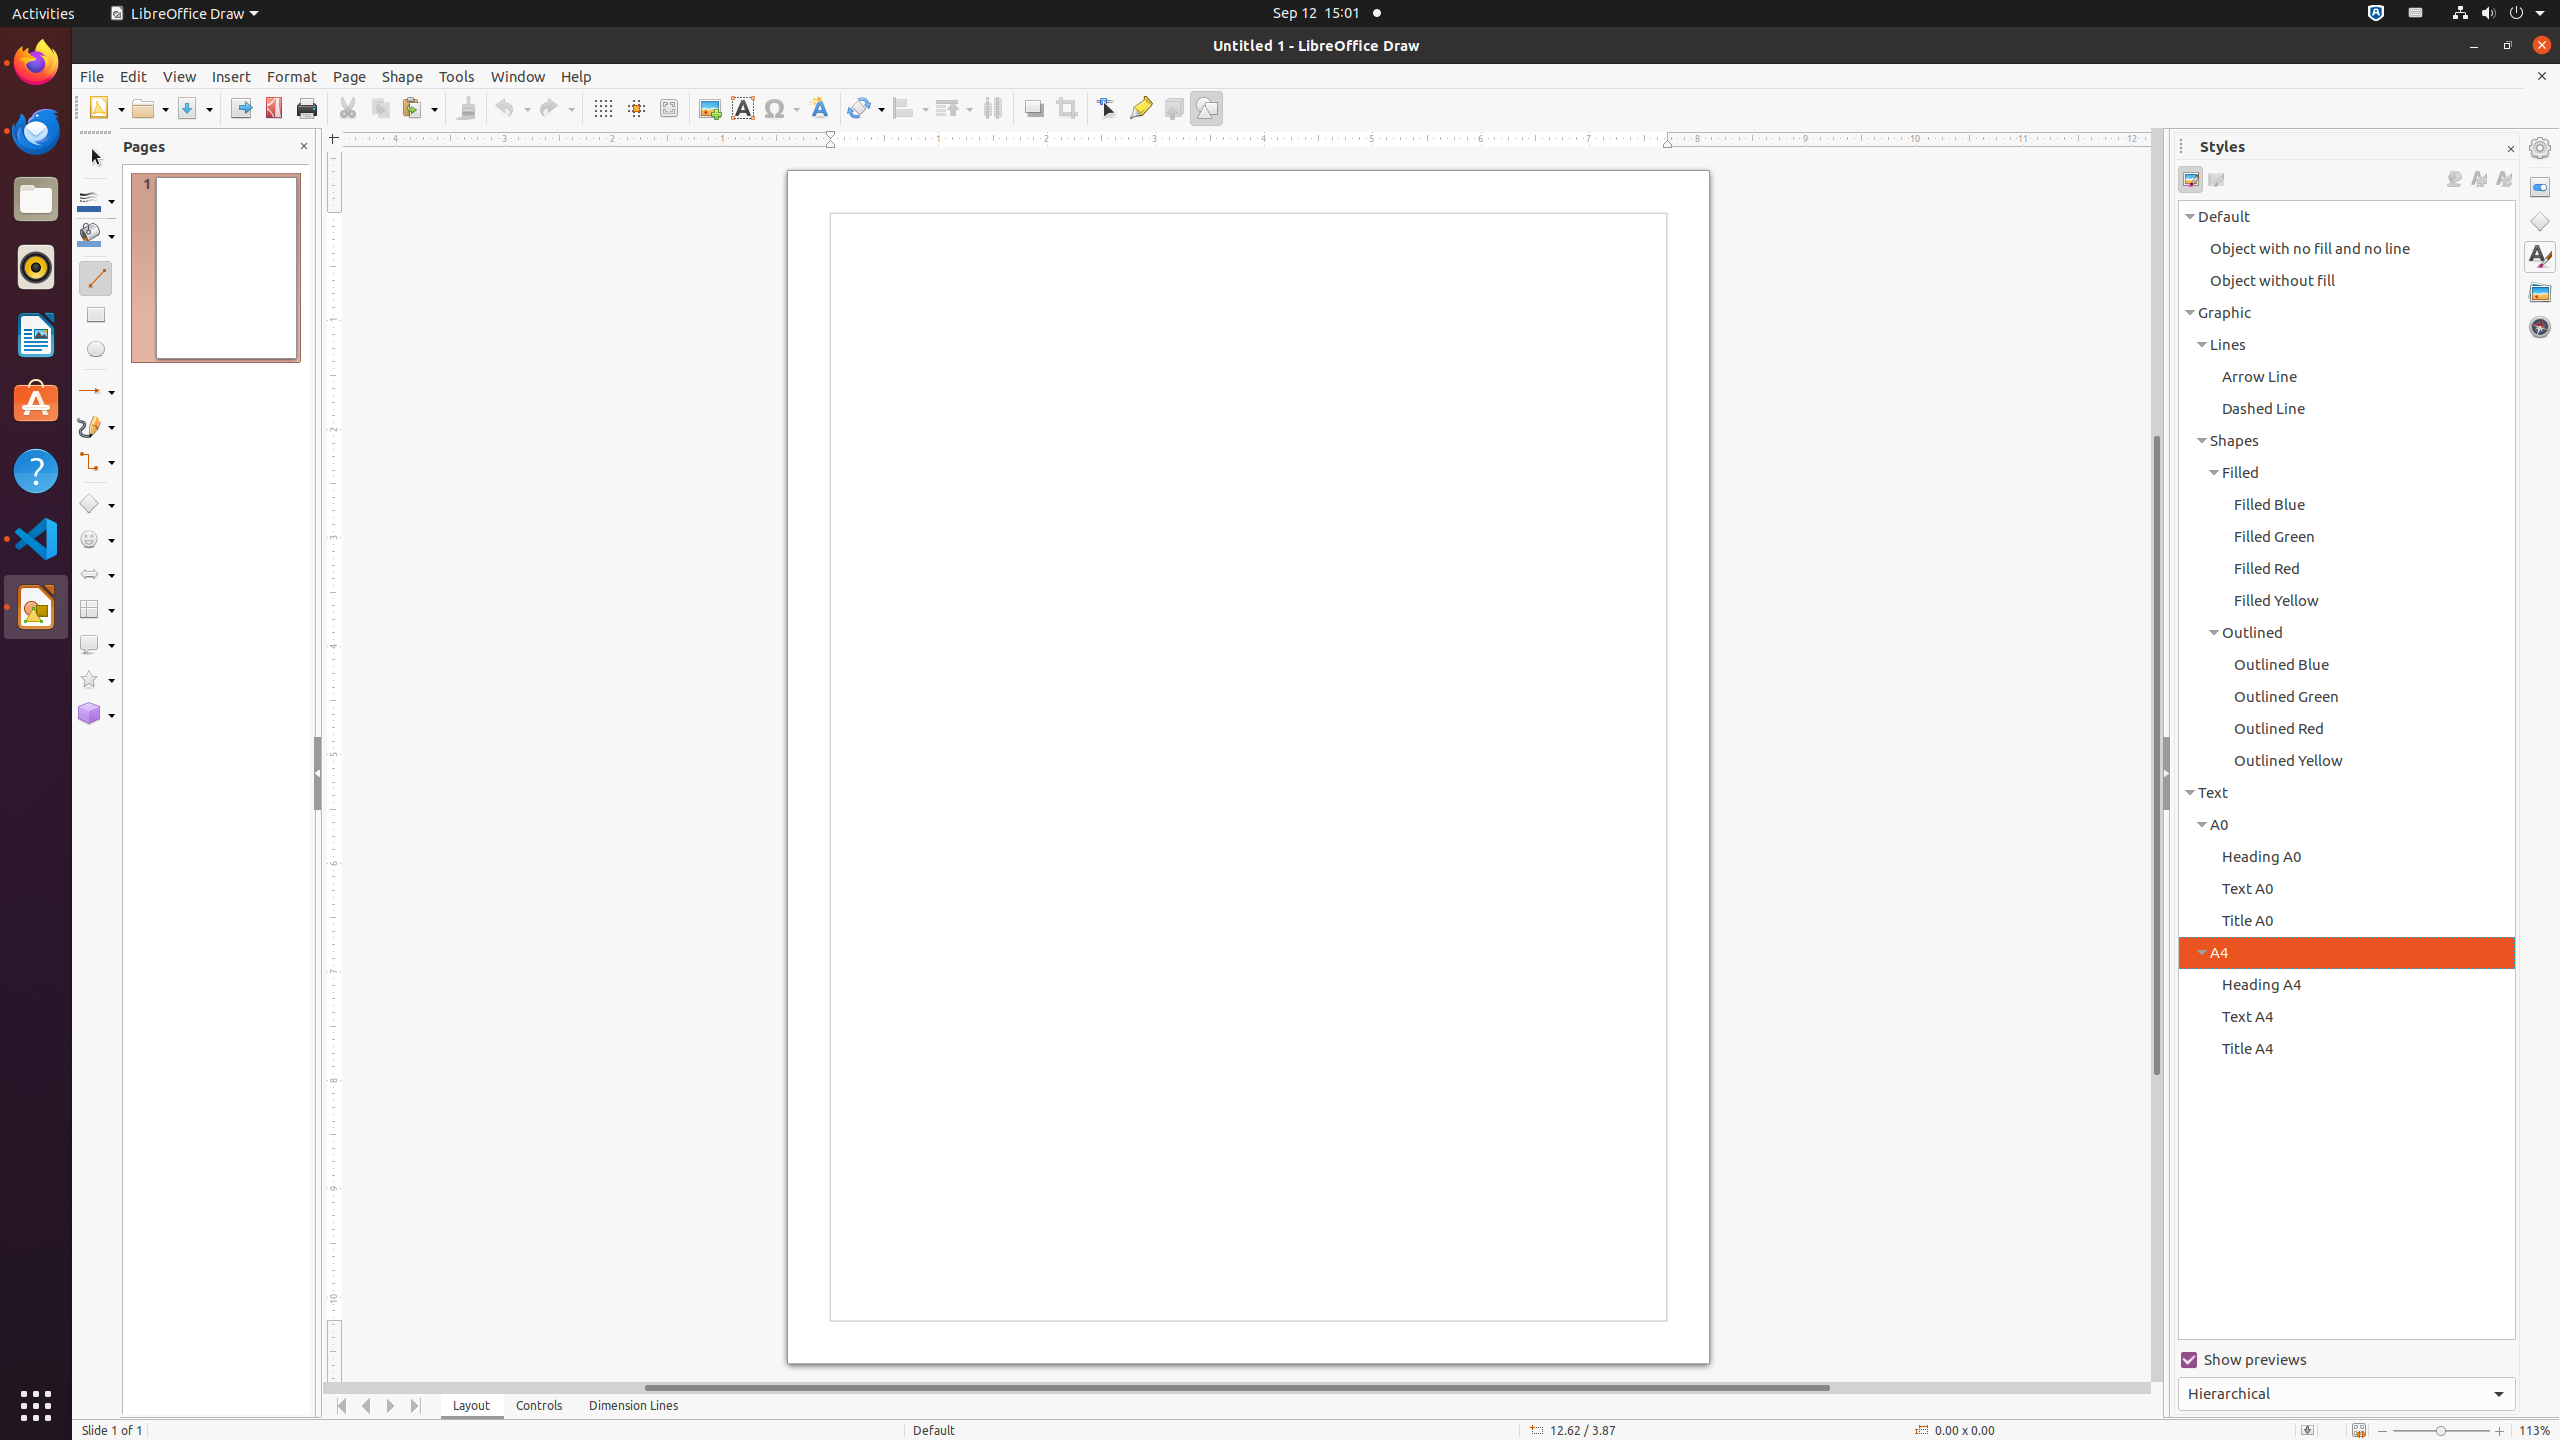 The height and width of the screenshot is (1440, 2560). Describe the element at coordinates (416, 1406) in the screenshot. I see `Move To End` at that location.